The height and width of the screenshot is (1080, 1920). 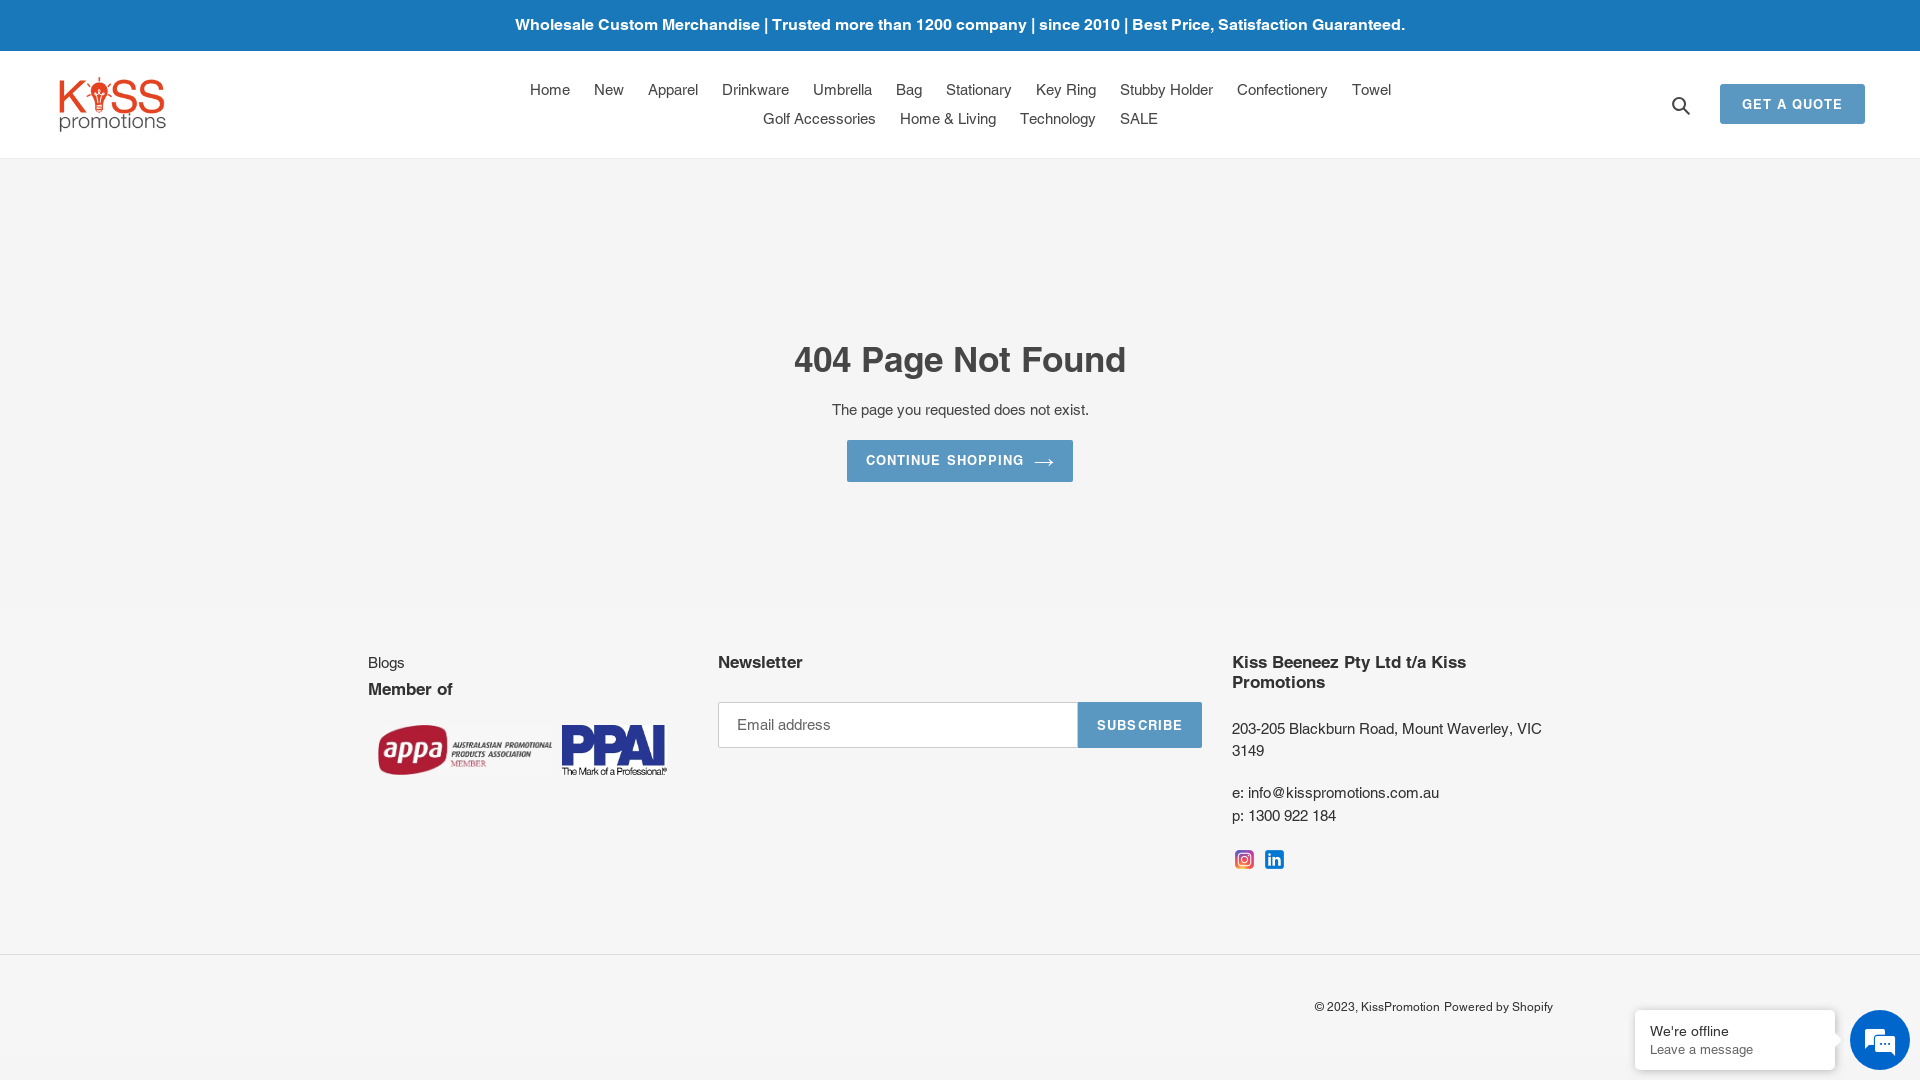 I want to click on Golf Accessories, so click(x=818, y=118).